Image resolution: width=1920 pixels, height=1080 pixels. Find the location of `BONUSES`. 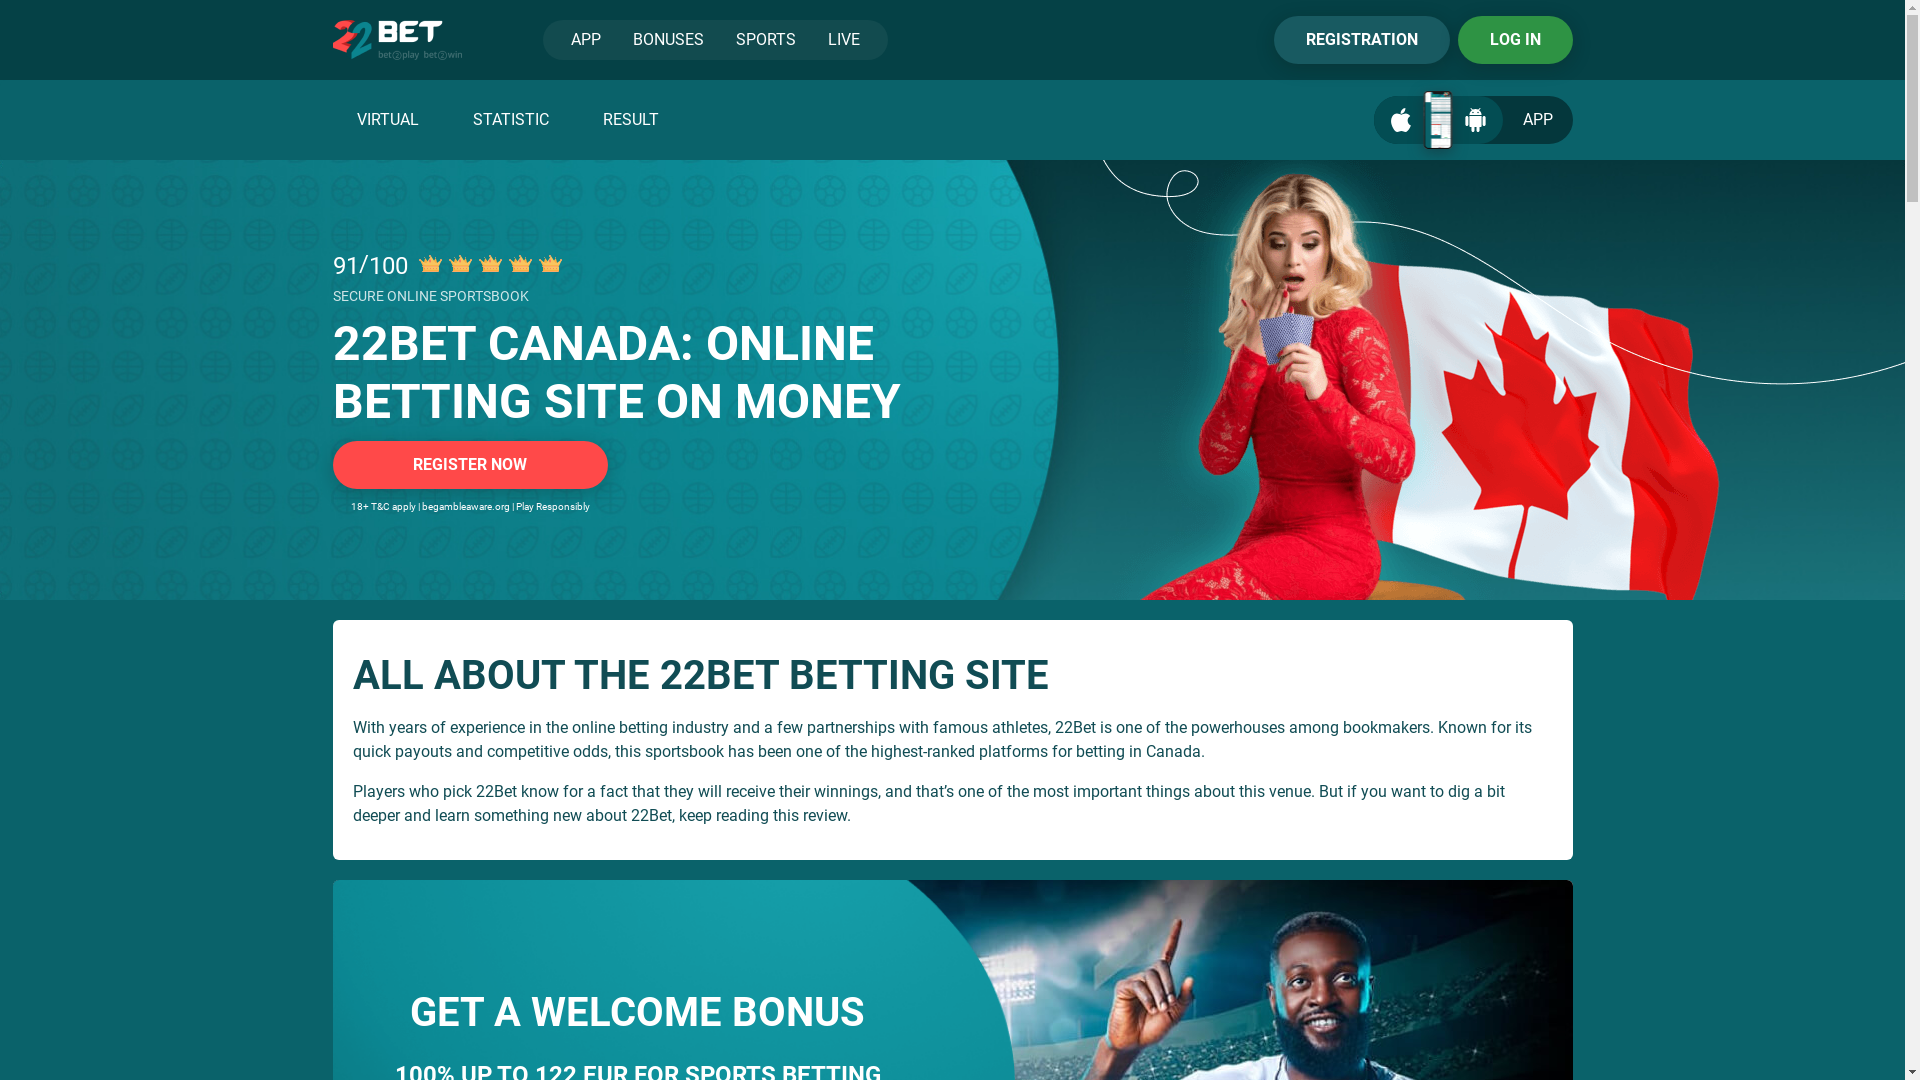

BONUSES is located at coordinates (668, 40).